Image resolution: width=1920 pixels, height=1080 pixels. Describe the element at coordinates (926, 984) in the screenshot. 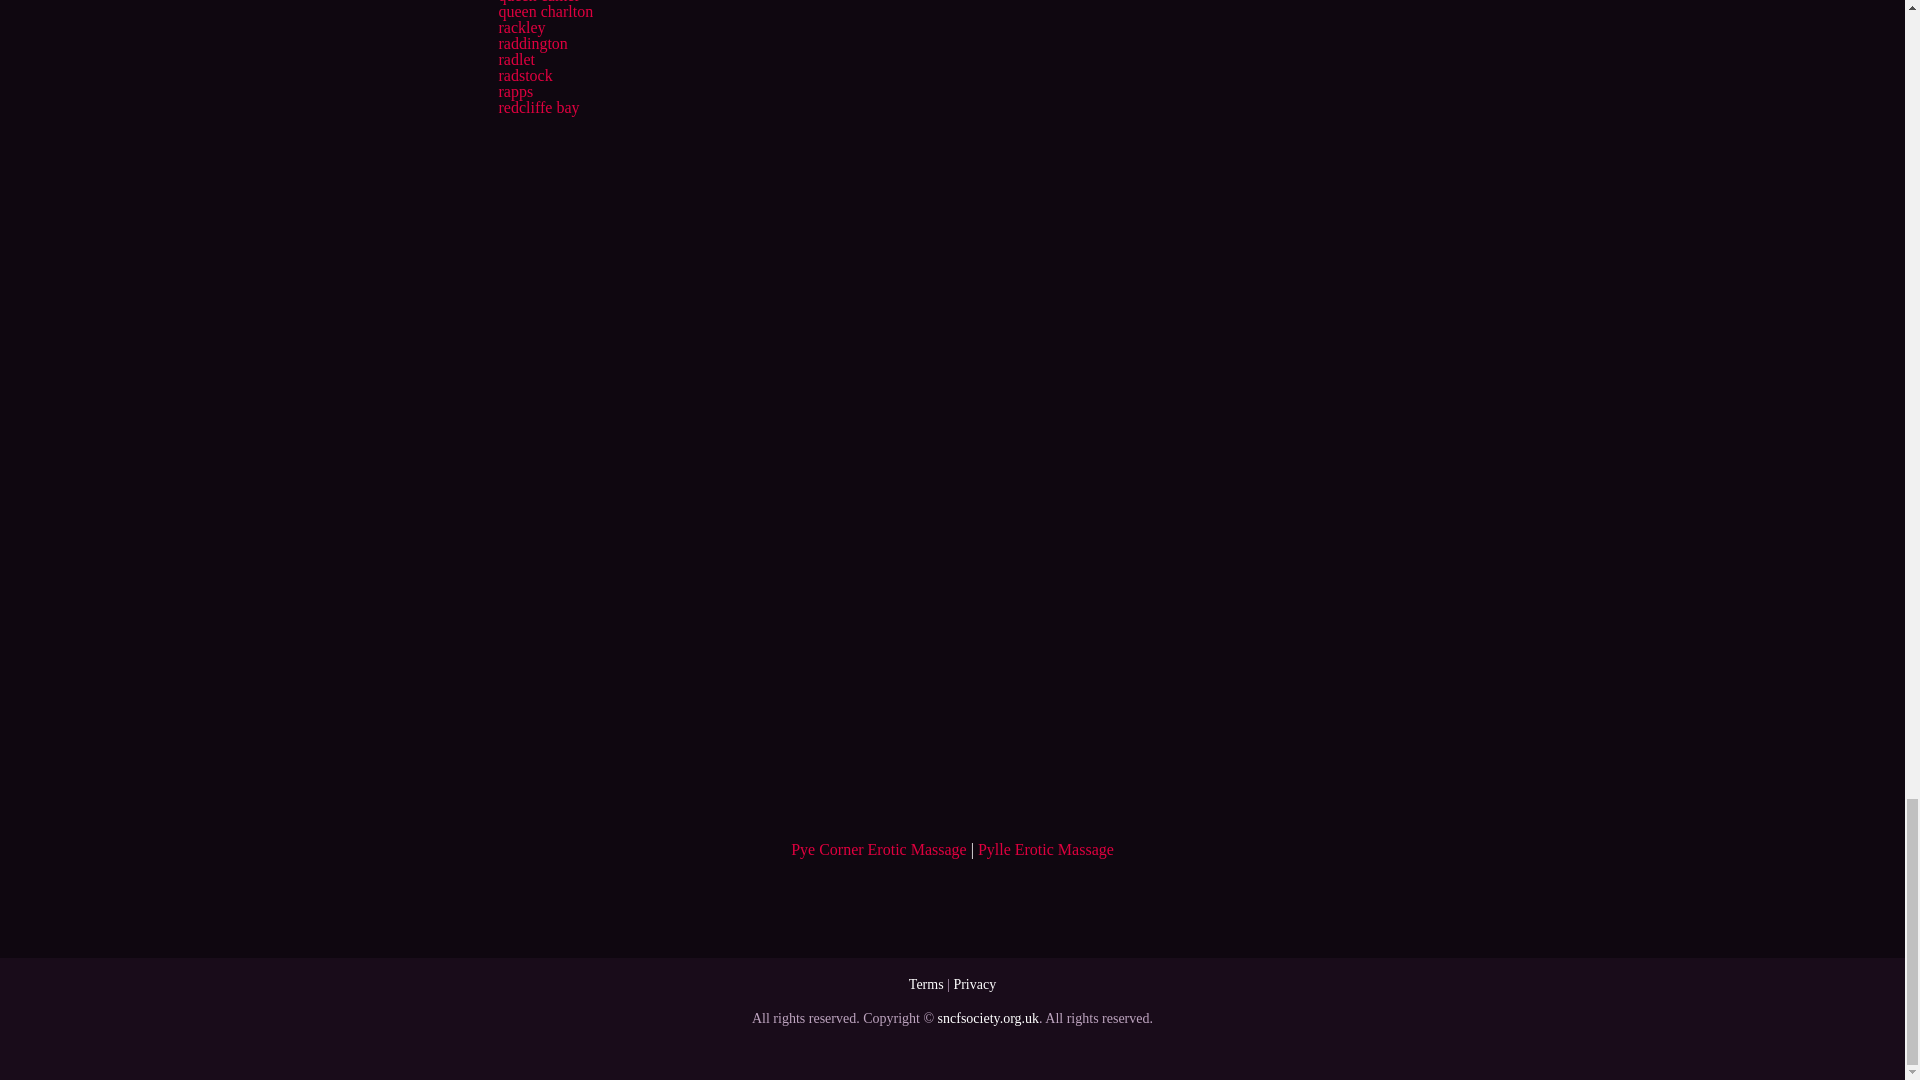

I see `Terms` at that location.